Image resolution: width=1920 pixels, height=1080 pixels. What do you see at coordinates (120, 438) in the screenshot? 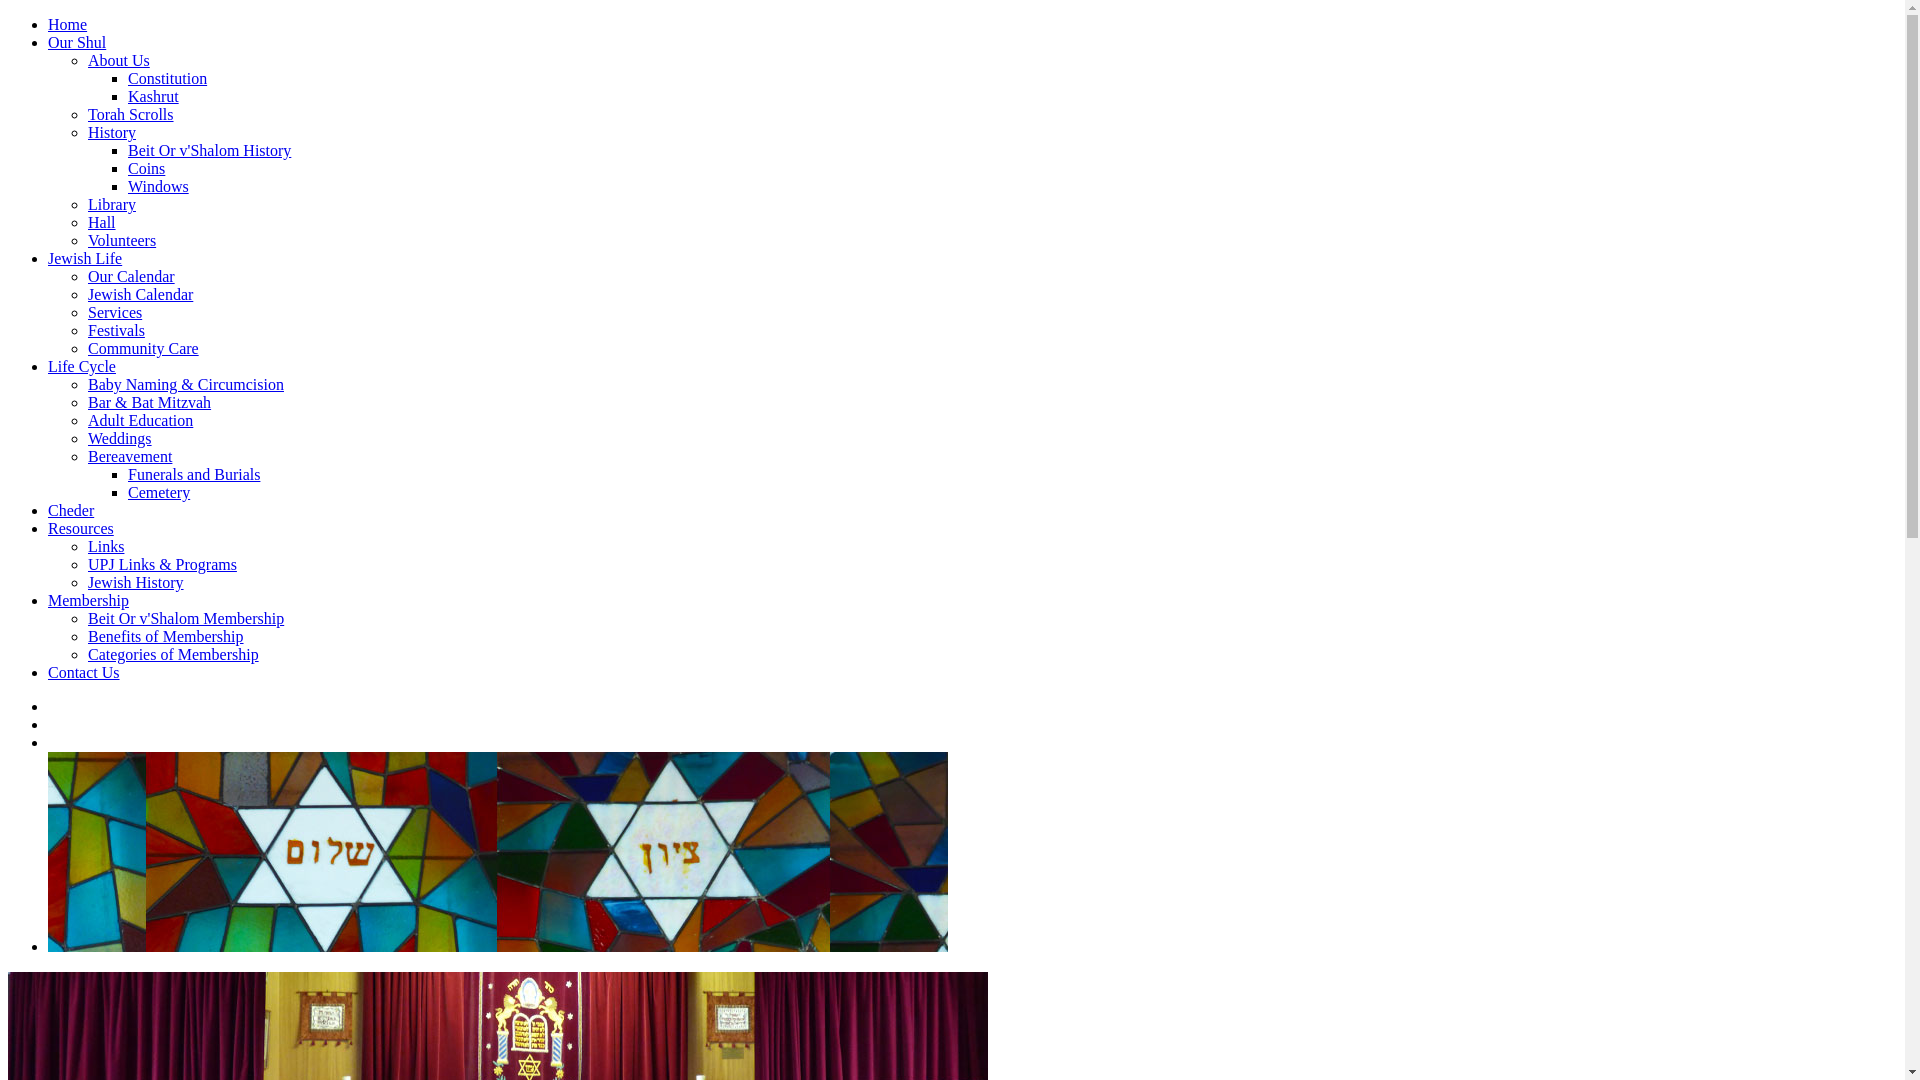
I see `Weddings` at bounding box center [120, 438].